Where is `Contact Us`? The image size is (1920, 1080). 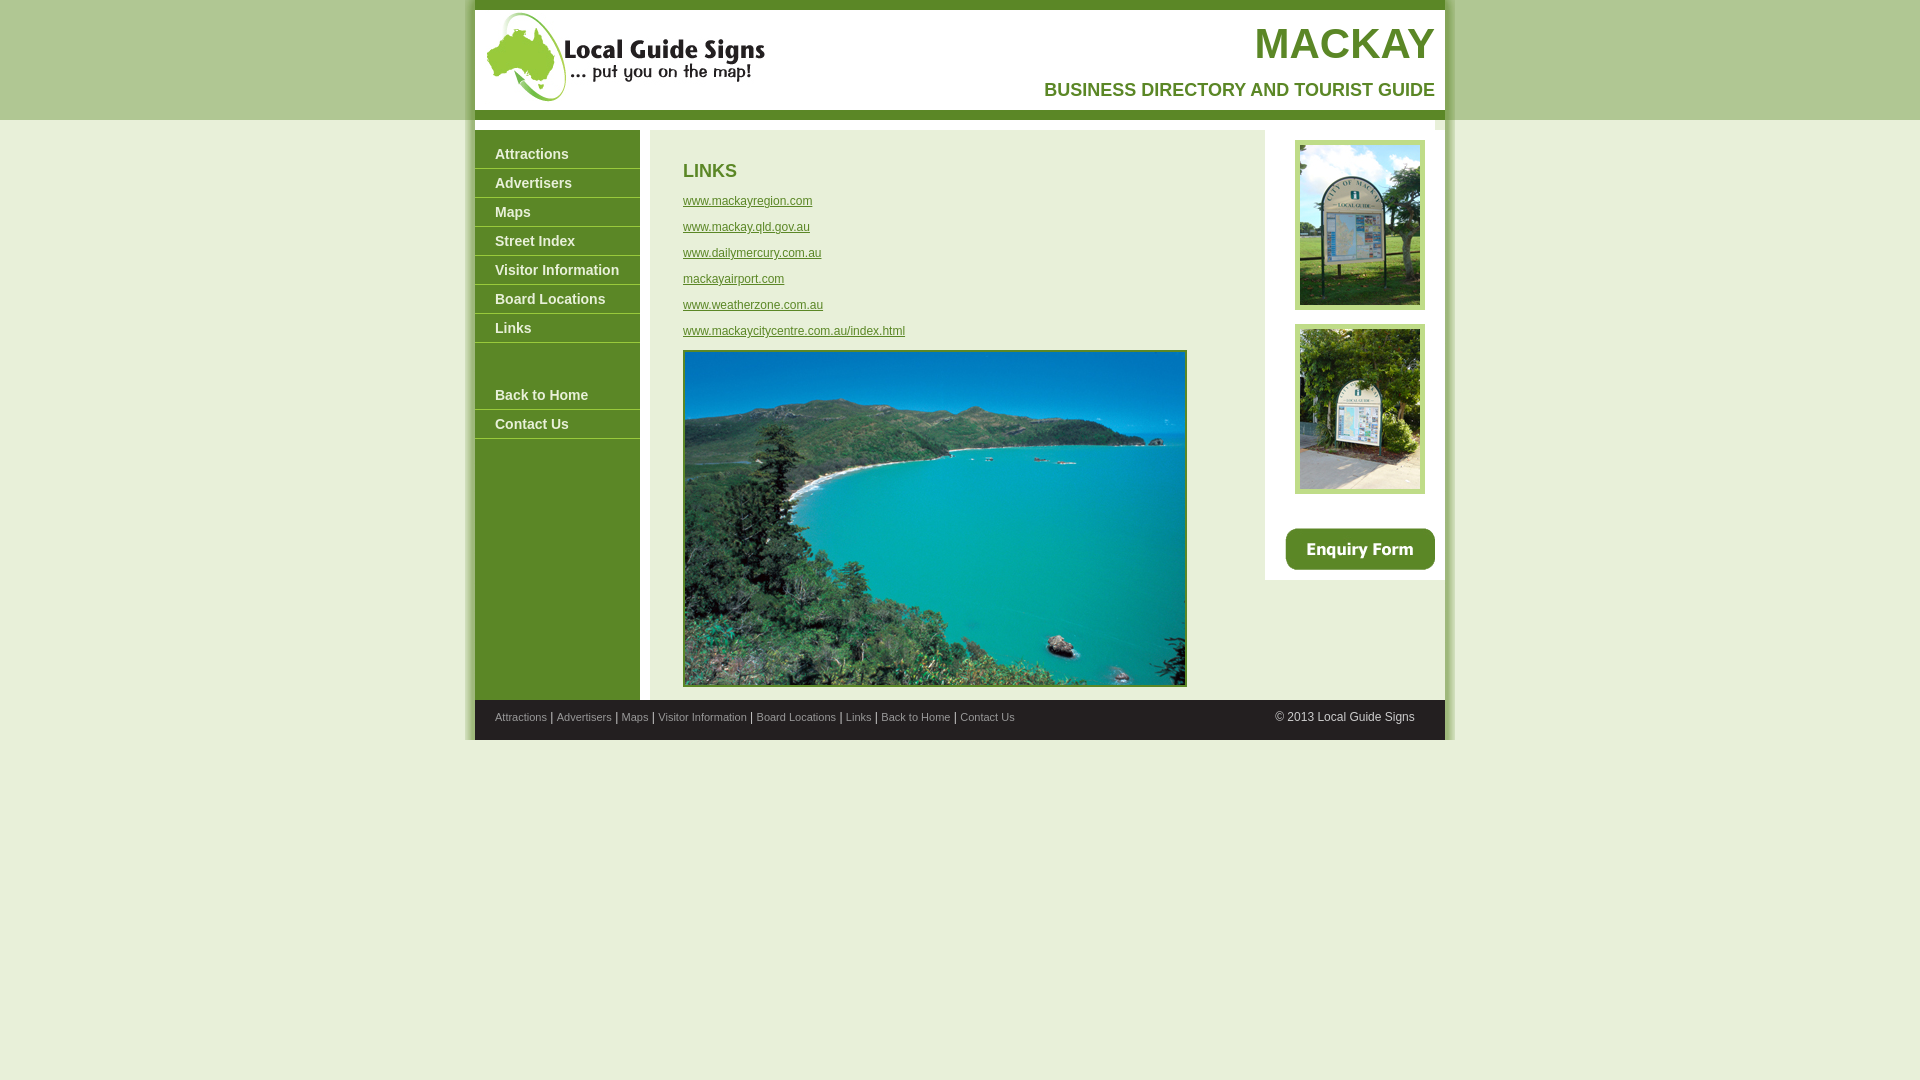
Contact Us is located at coordinates (986, 717).